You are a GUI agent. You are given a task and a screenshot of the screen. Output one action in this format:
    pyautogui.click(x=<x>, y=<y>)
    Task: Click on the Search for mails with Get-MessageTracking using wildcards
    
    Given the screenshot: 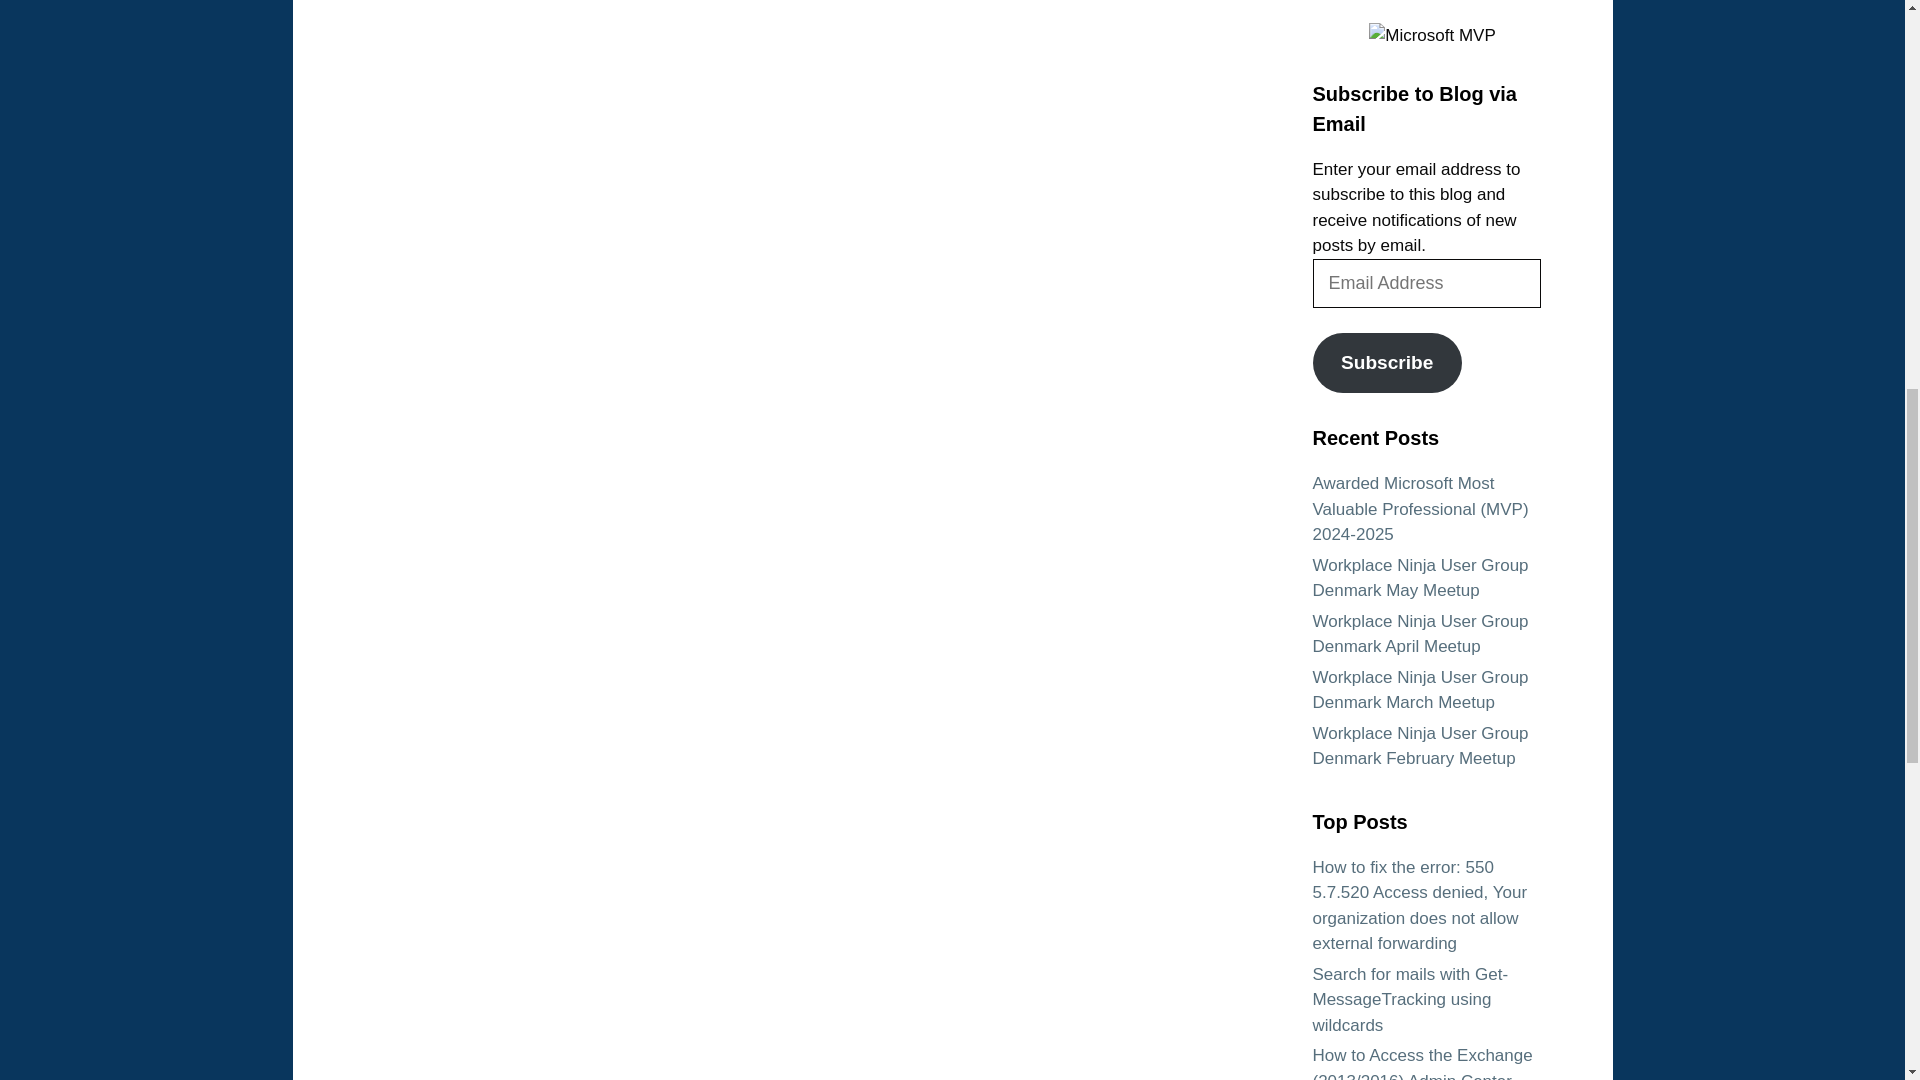 What is the action you would take?
    pyautogui.click(x=1409, y=1000)
    